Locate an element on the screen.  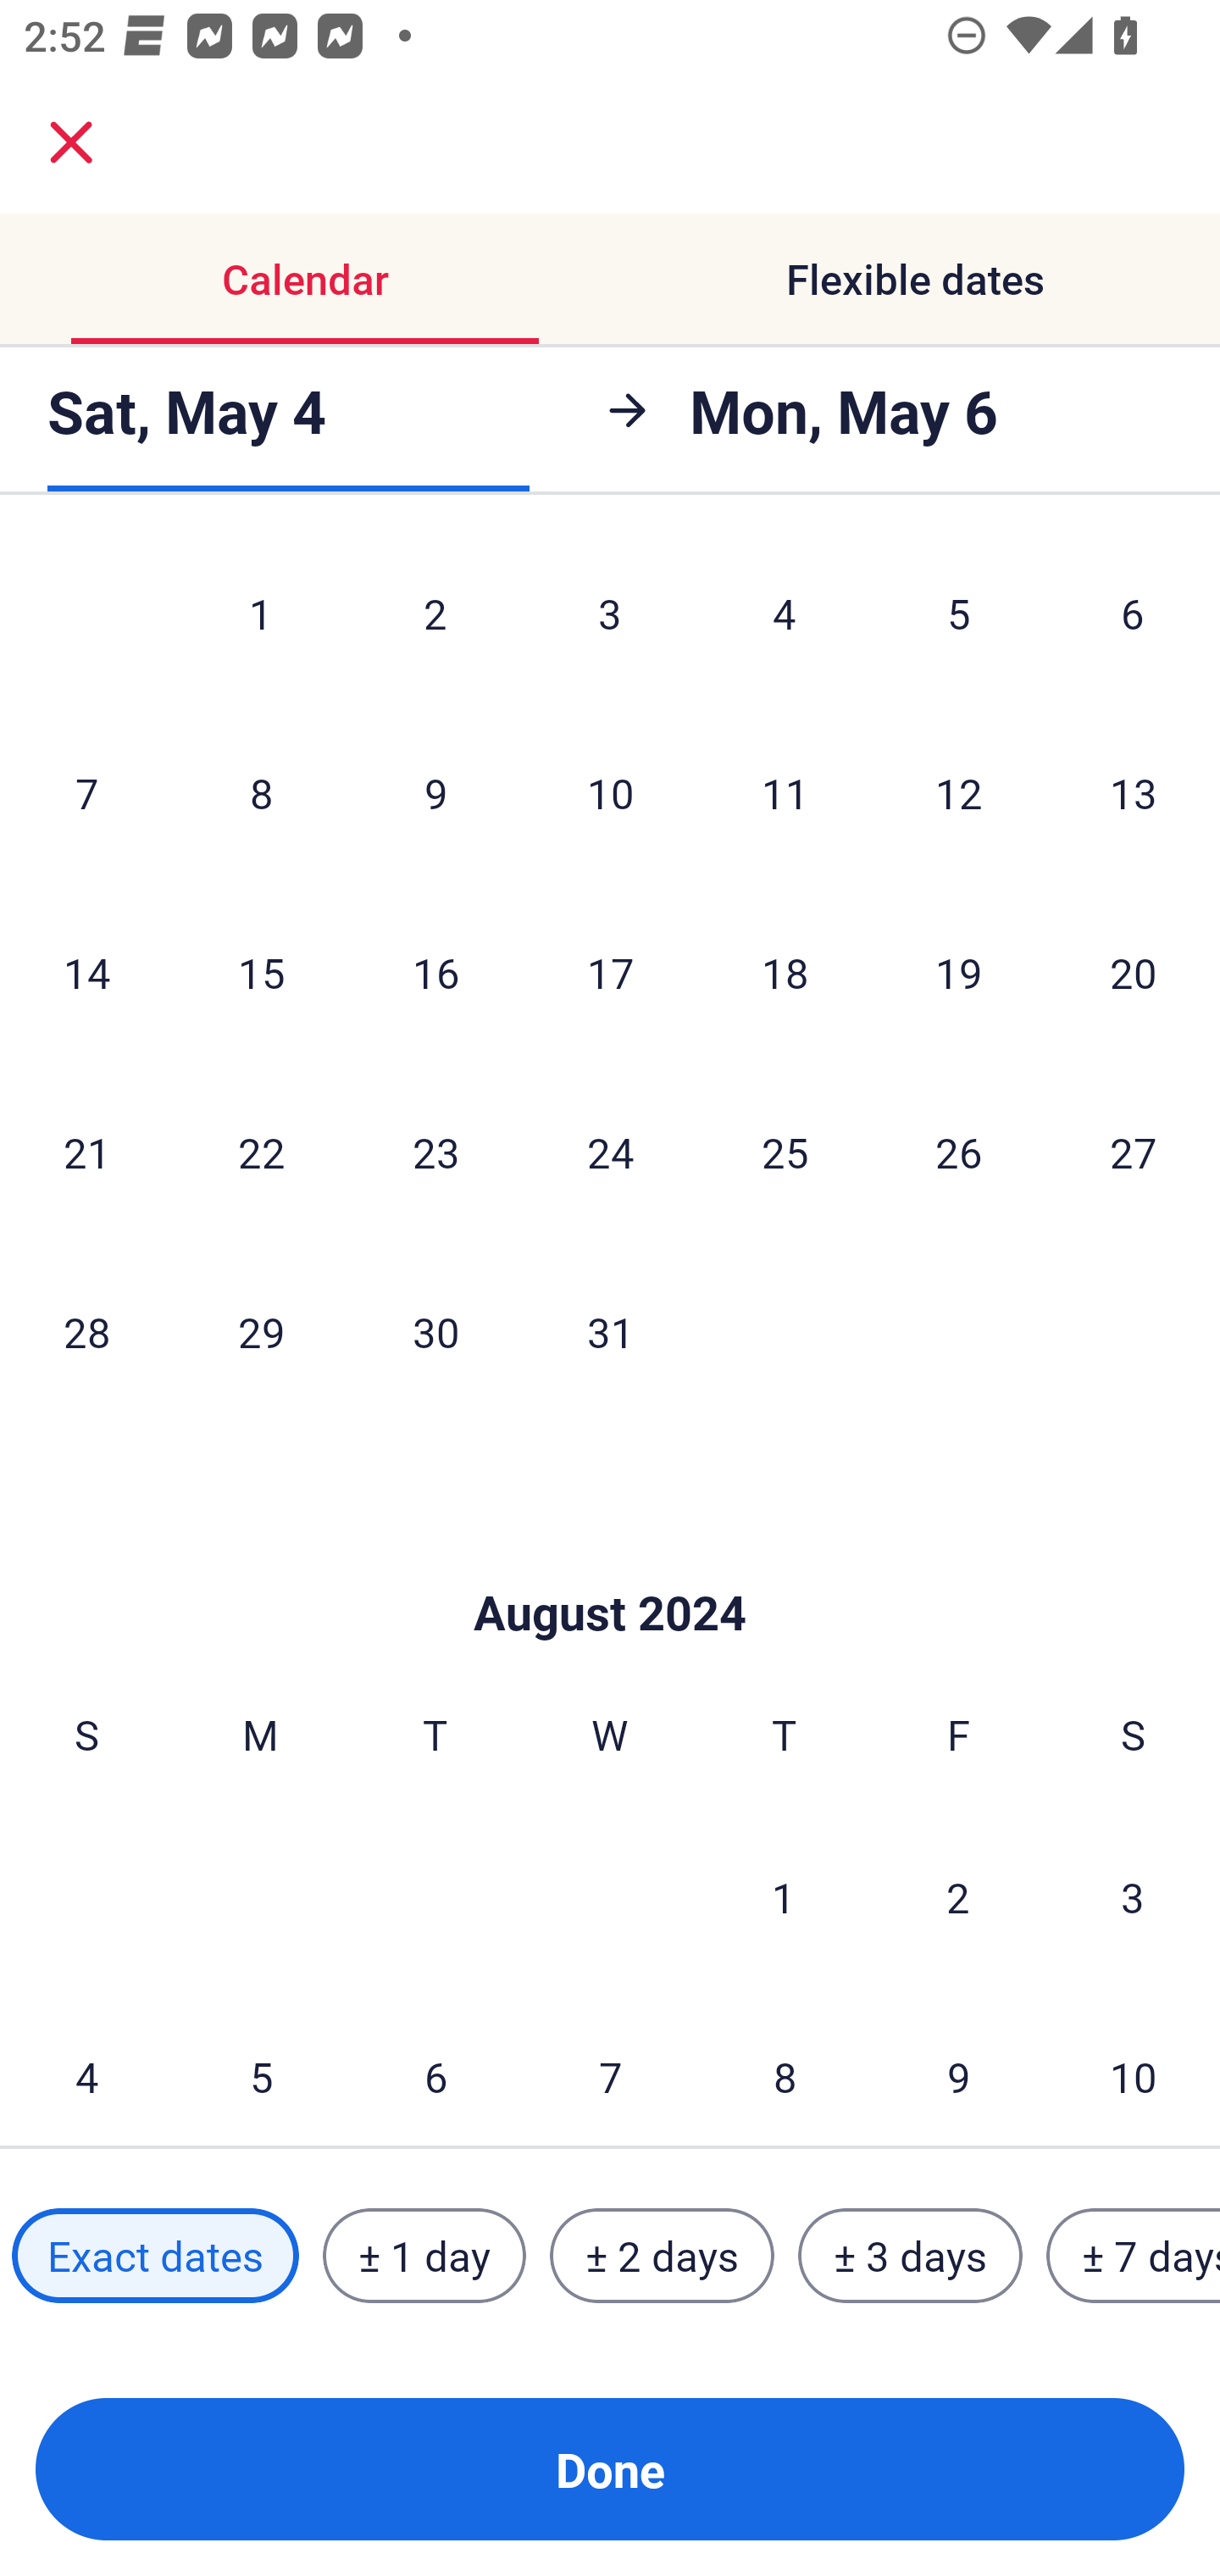
12 Friday, July 12, 2024 is located at coordinates (959, 791).